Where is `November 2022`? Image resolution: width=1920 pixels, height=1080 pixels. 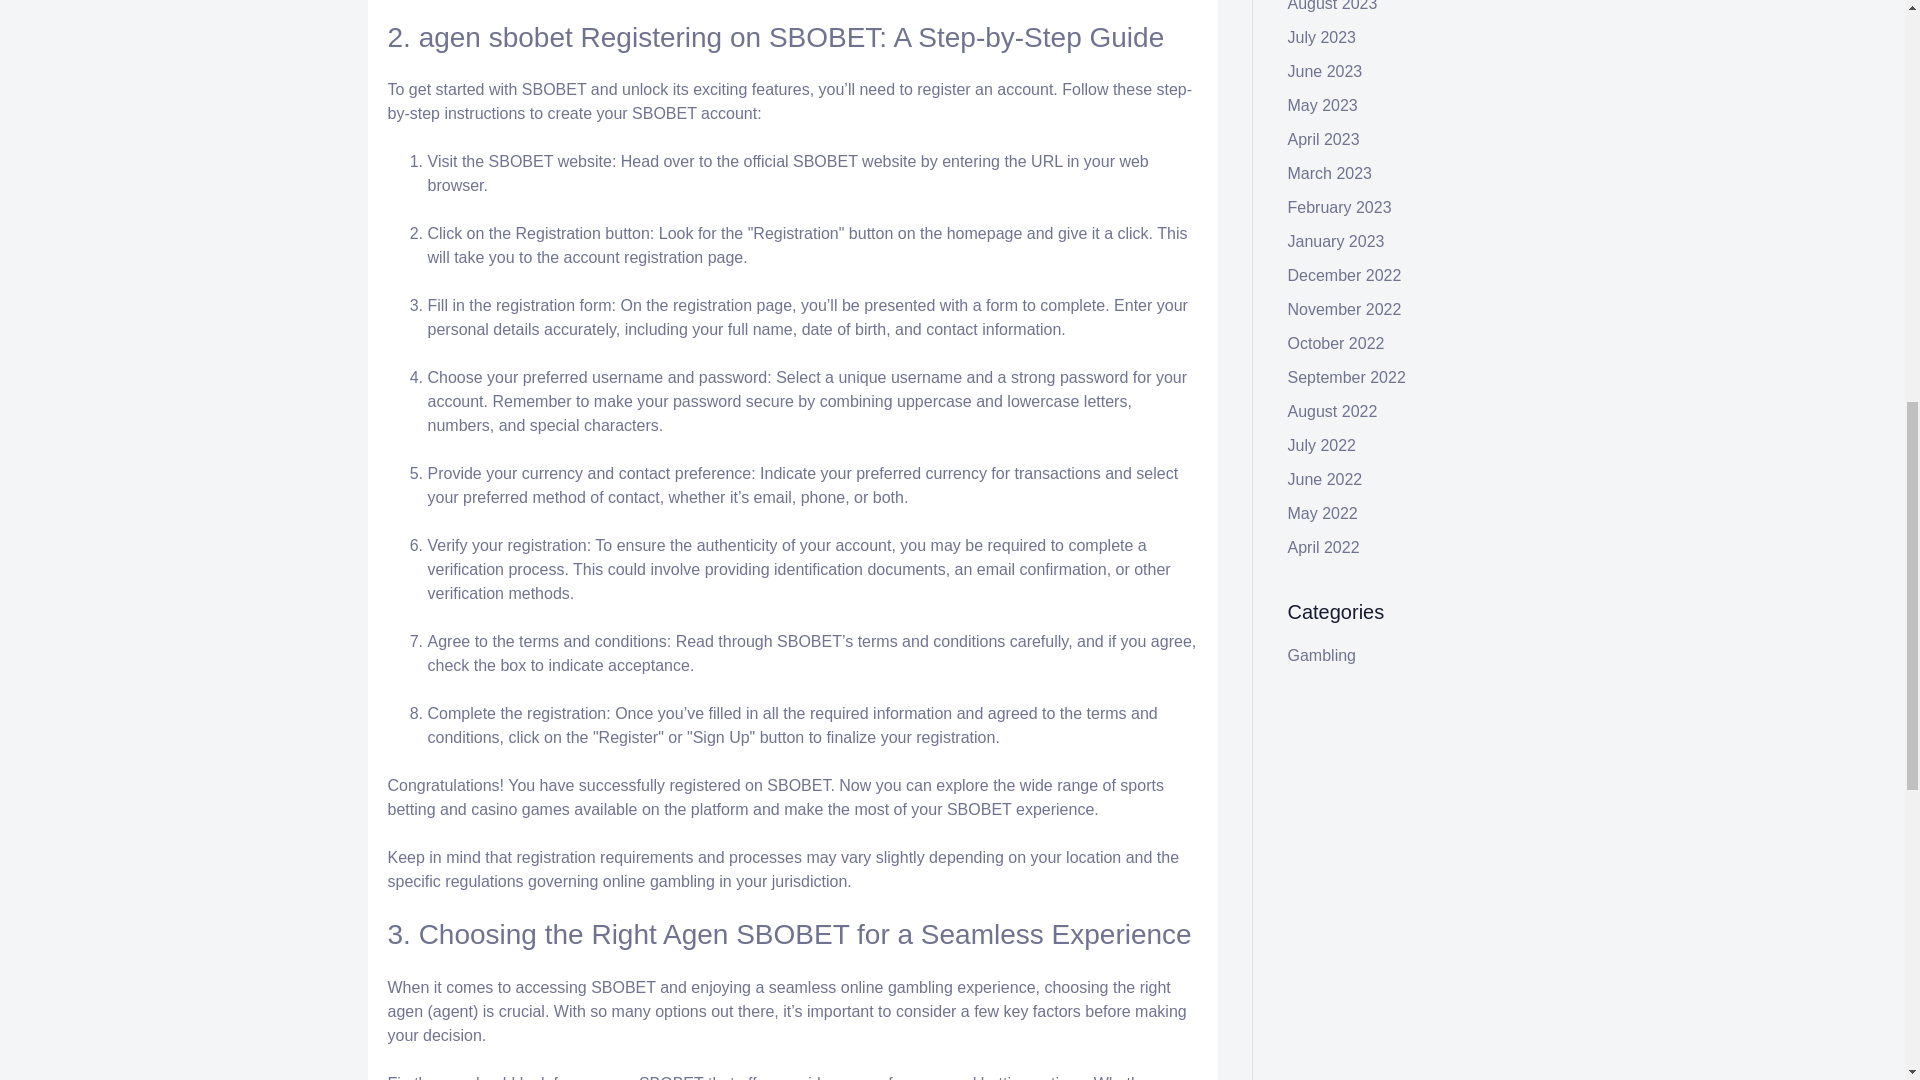
November 2022 is located at coordinates (1344, 309).